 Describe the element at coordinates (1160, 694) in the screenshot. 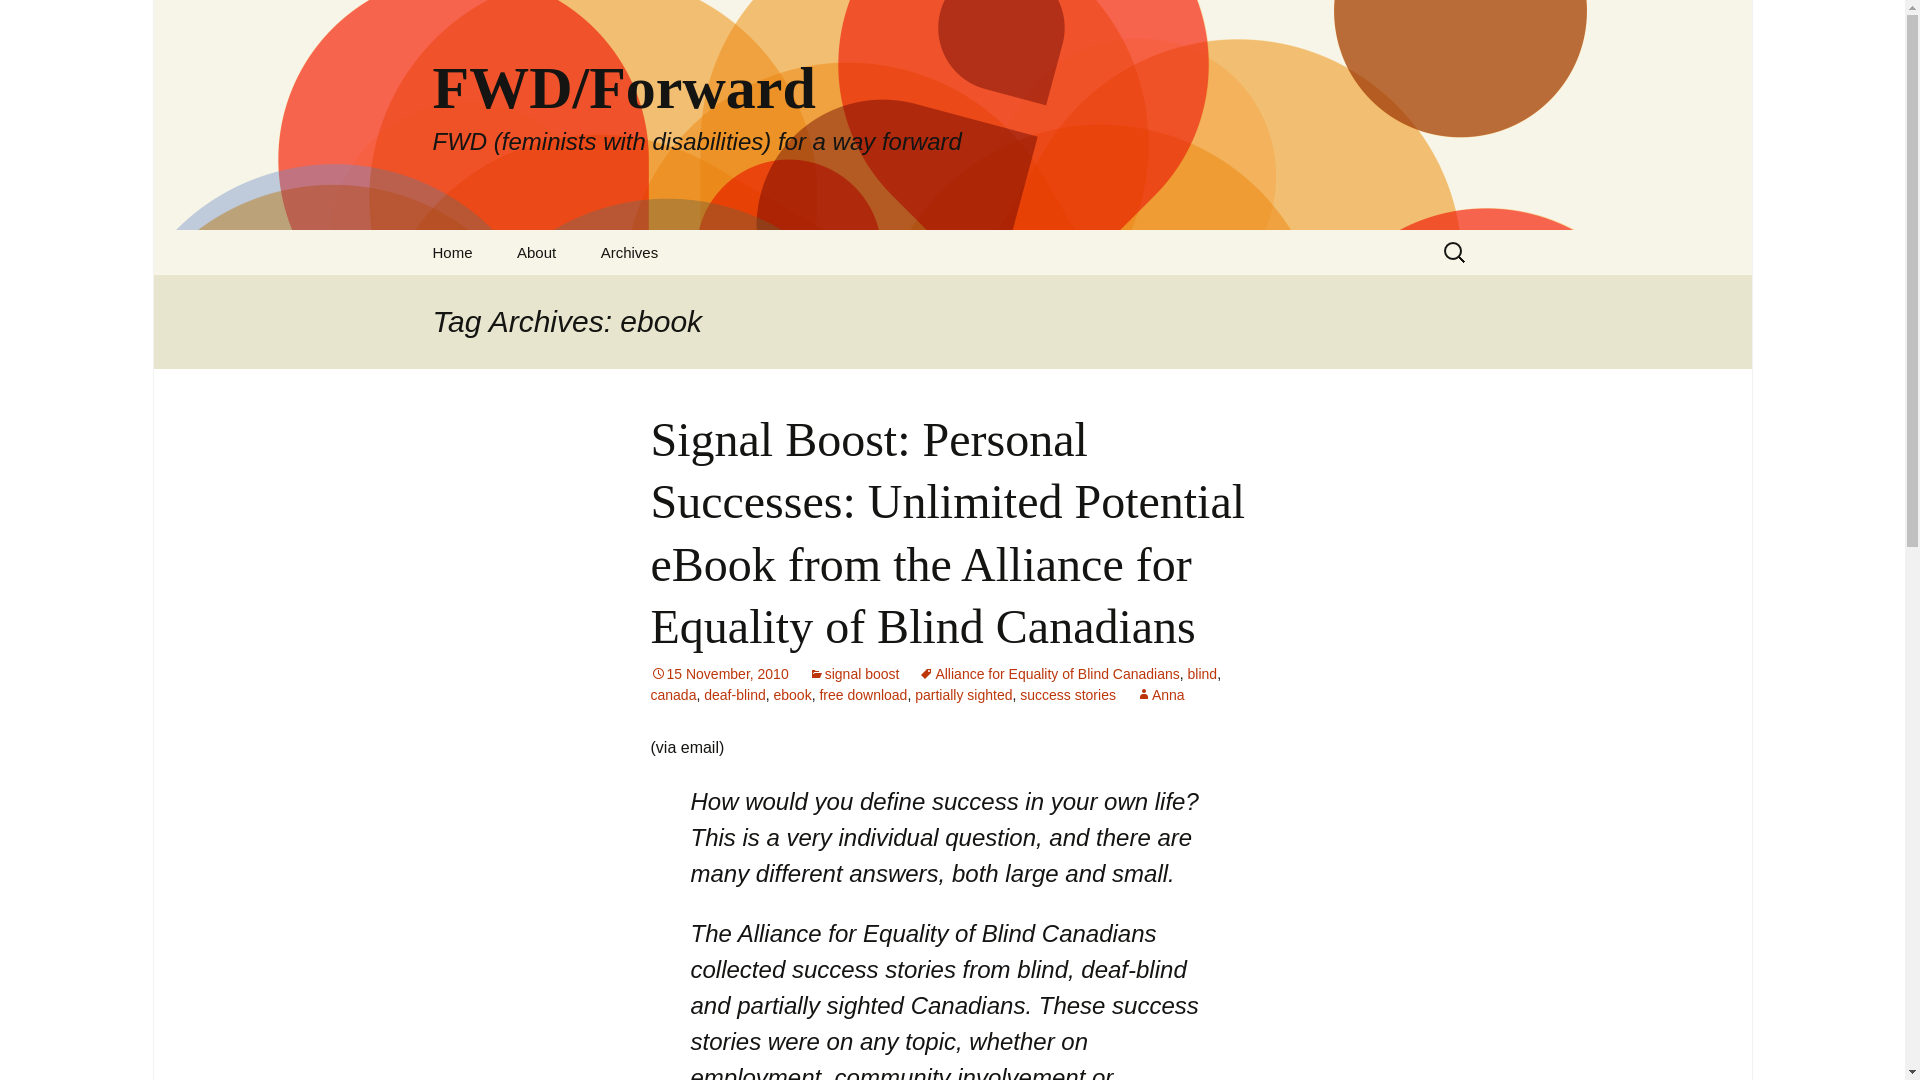

I see `View all posts by Anna` at that location.